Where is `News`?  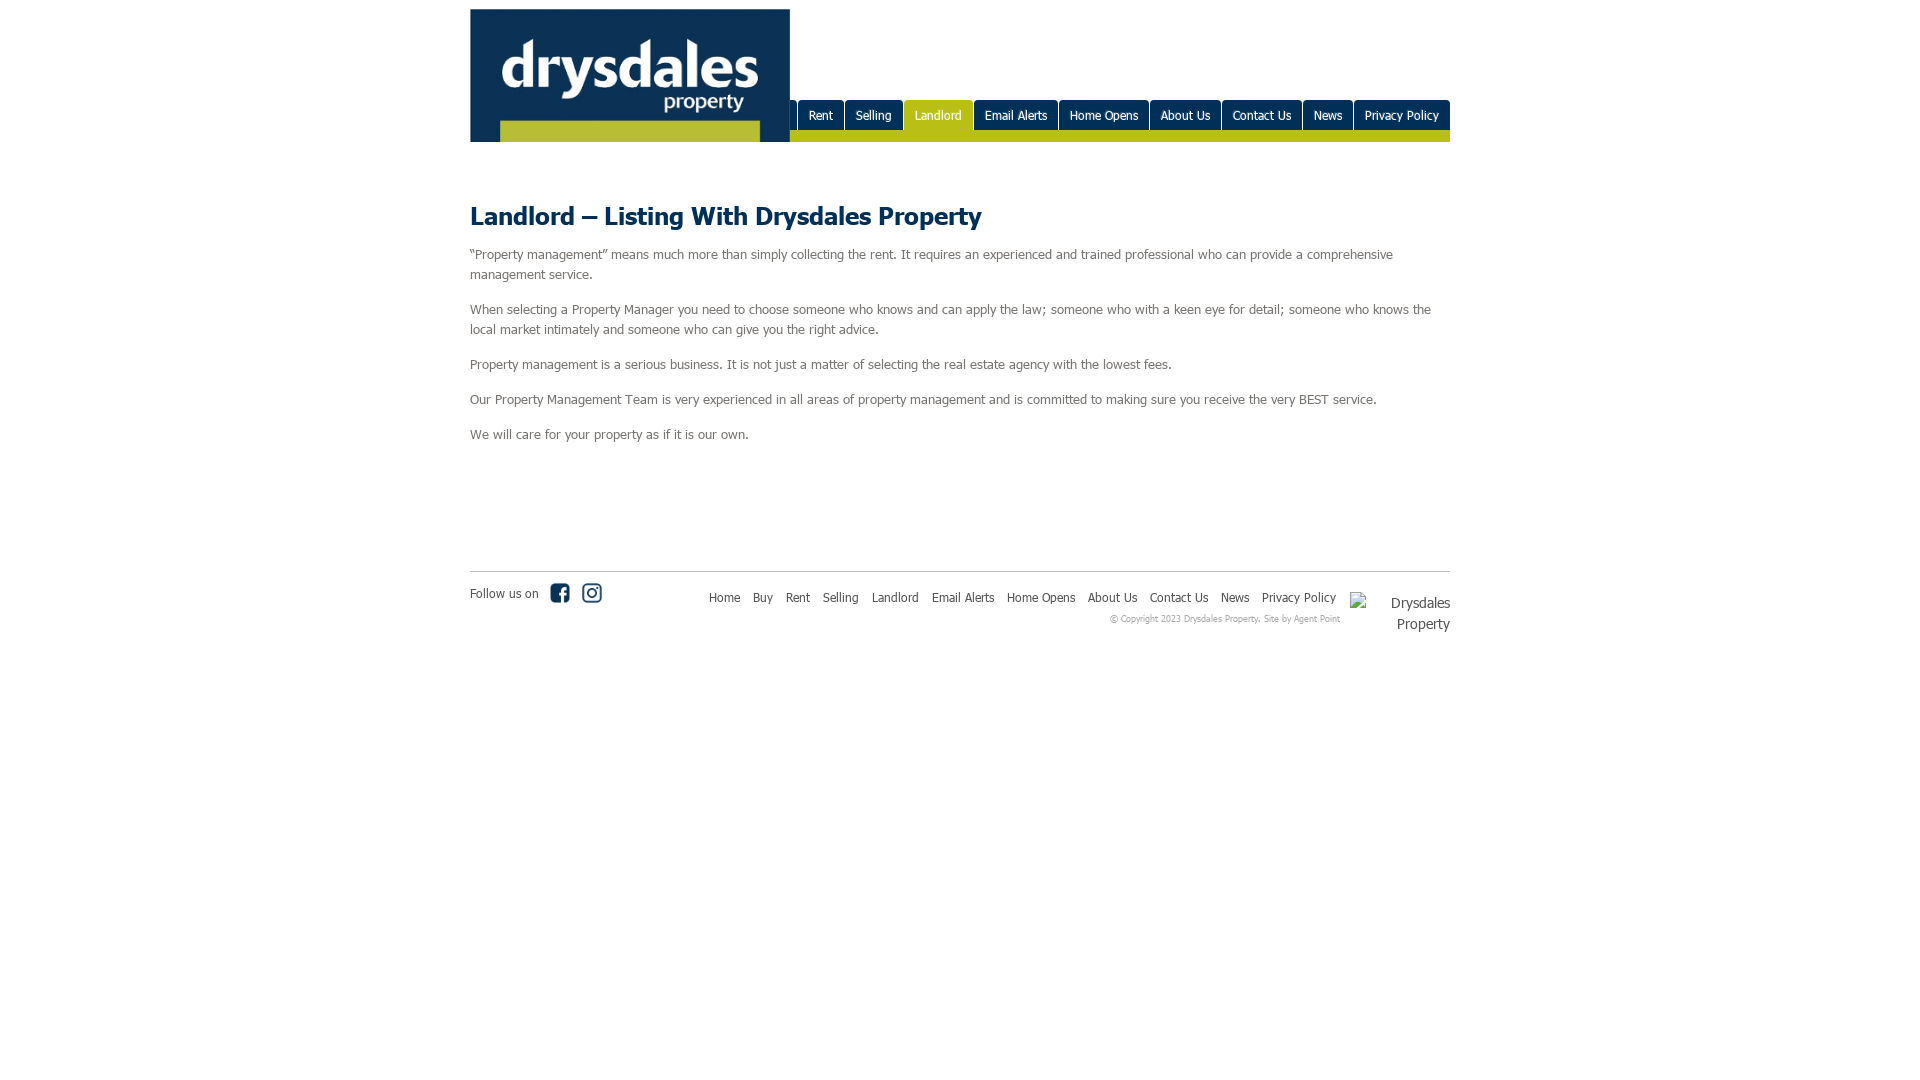 News is located at coordinates (1328, 115).